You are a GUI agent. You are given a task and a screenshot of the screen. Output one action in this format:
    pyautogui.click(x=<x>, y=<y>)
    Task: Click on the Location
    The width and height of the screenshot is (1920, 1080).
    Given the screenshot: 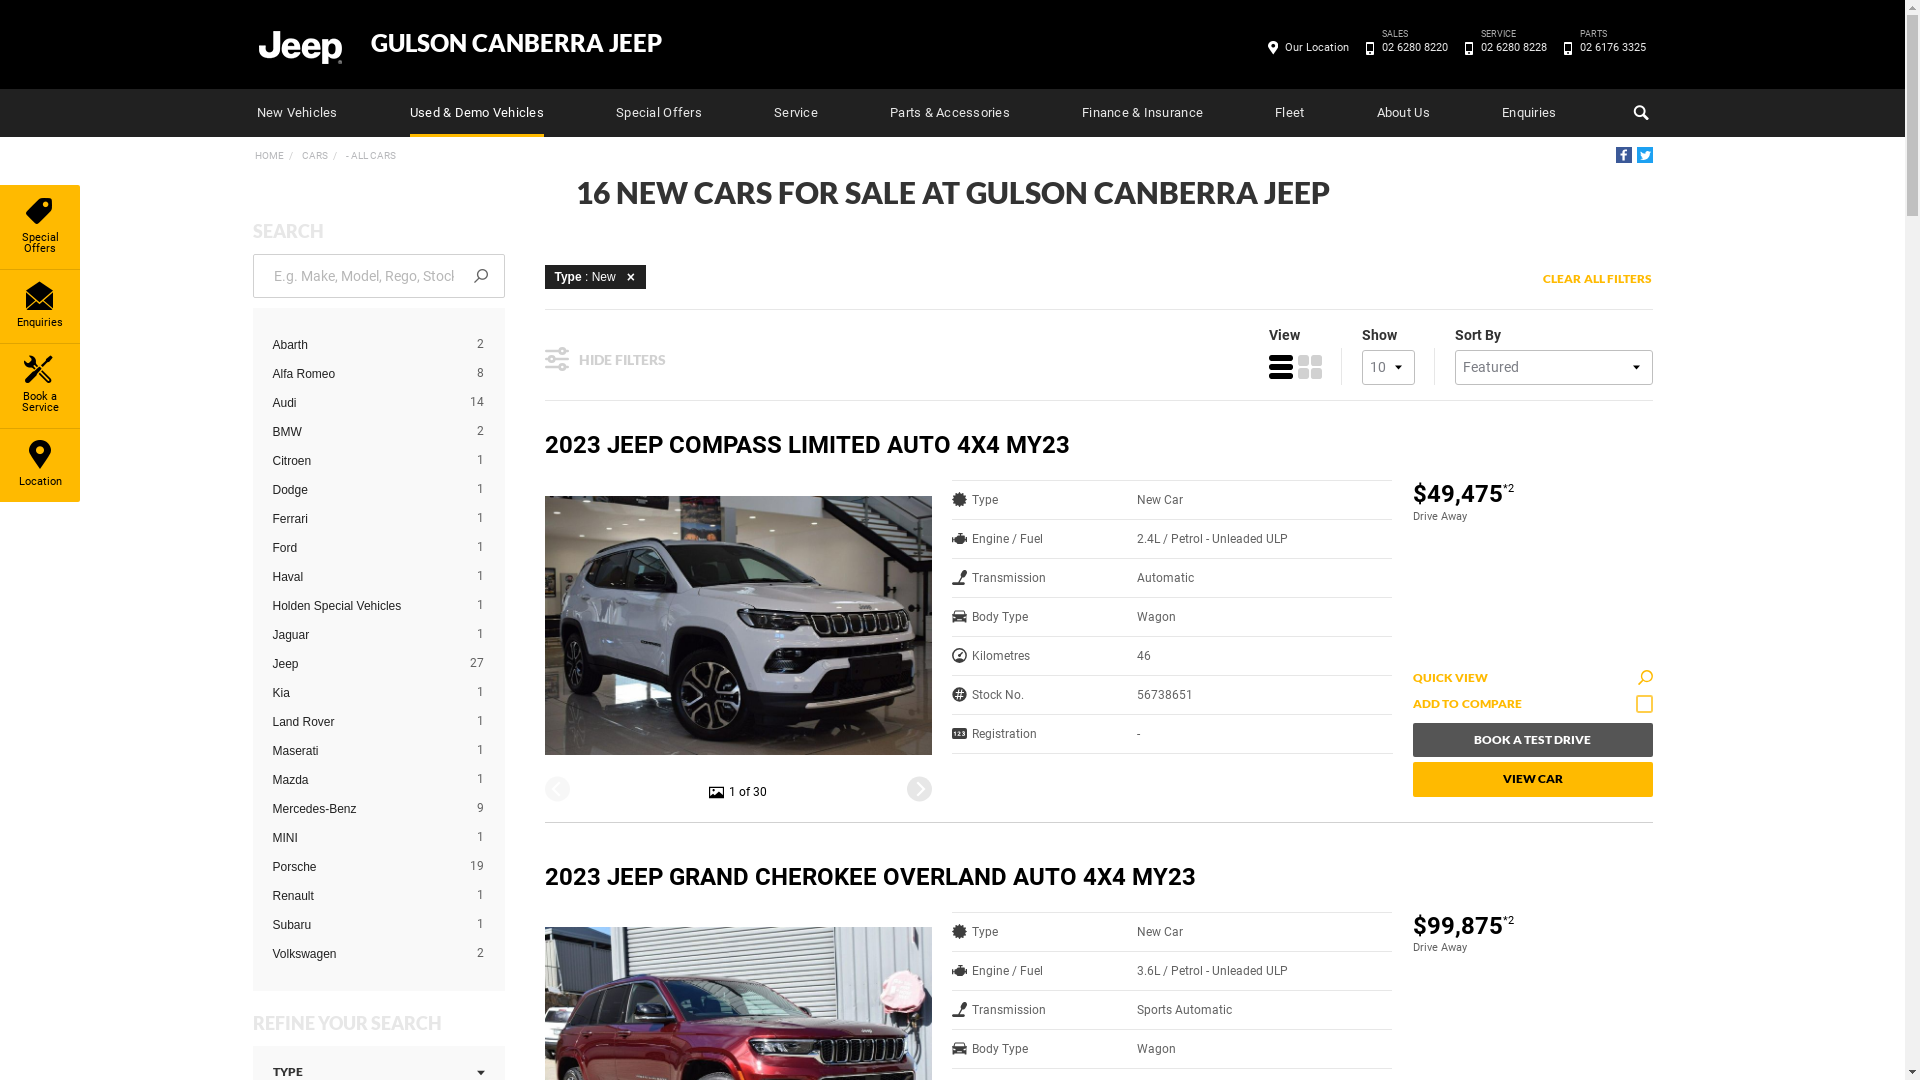 What is the action you would take?
    pyautogui.click(x=40, y=466)
    